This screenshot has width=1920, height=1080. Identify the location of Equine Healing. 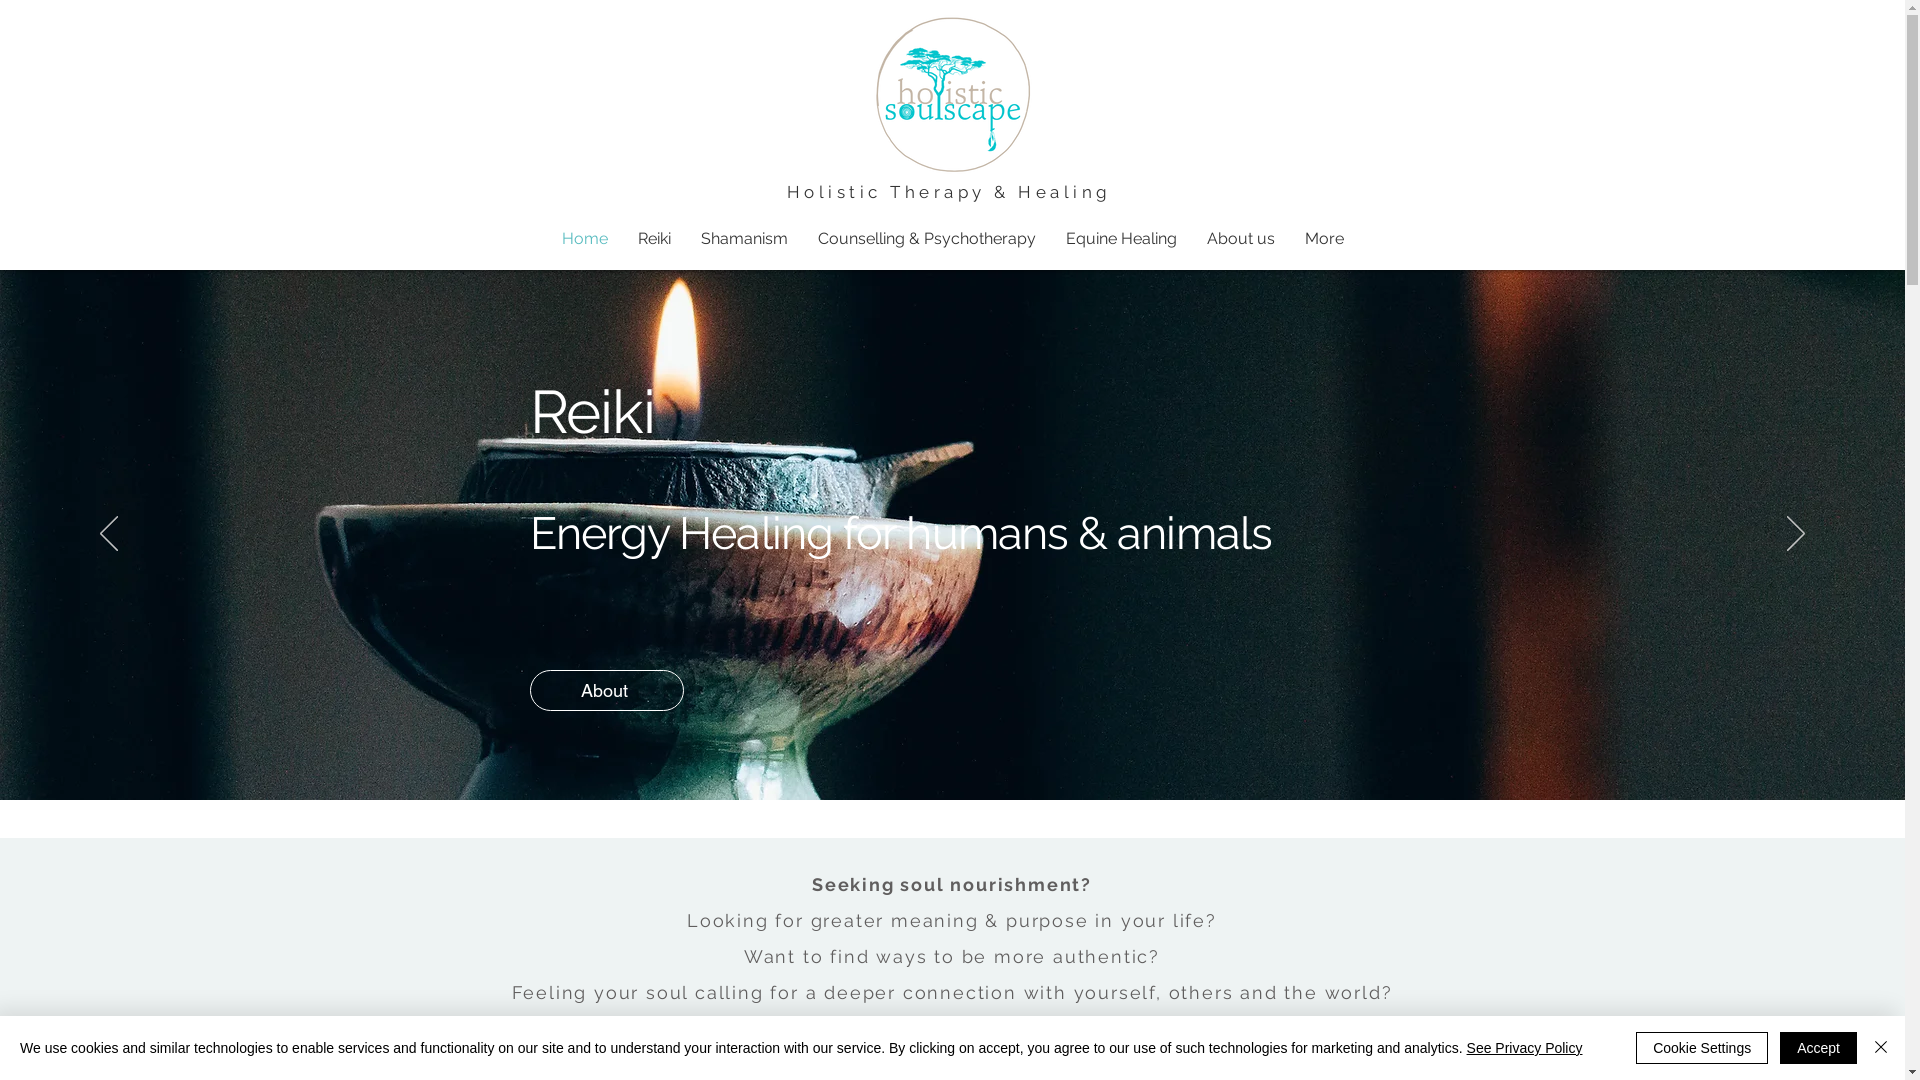
(1120, 238).